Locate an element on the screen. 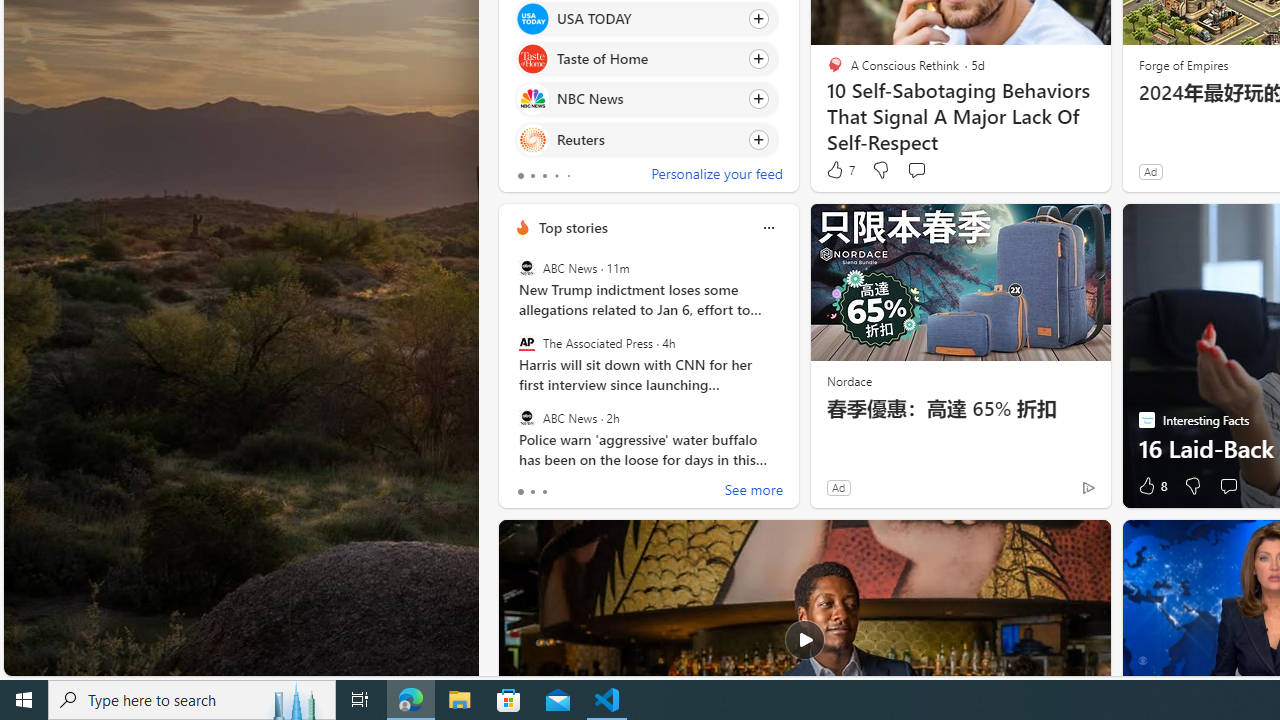 The height and width of the screenshot is (720, 1280). Personalize your feed is located at coordinates (716, 176).